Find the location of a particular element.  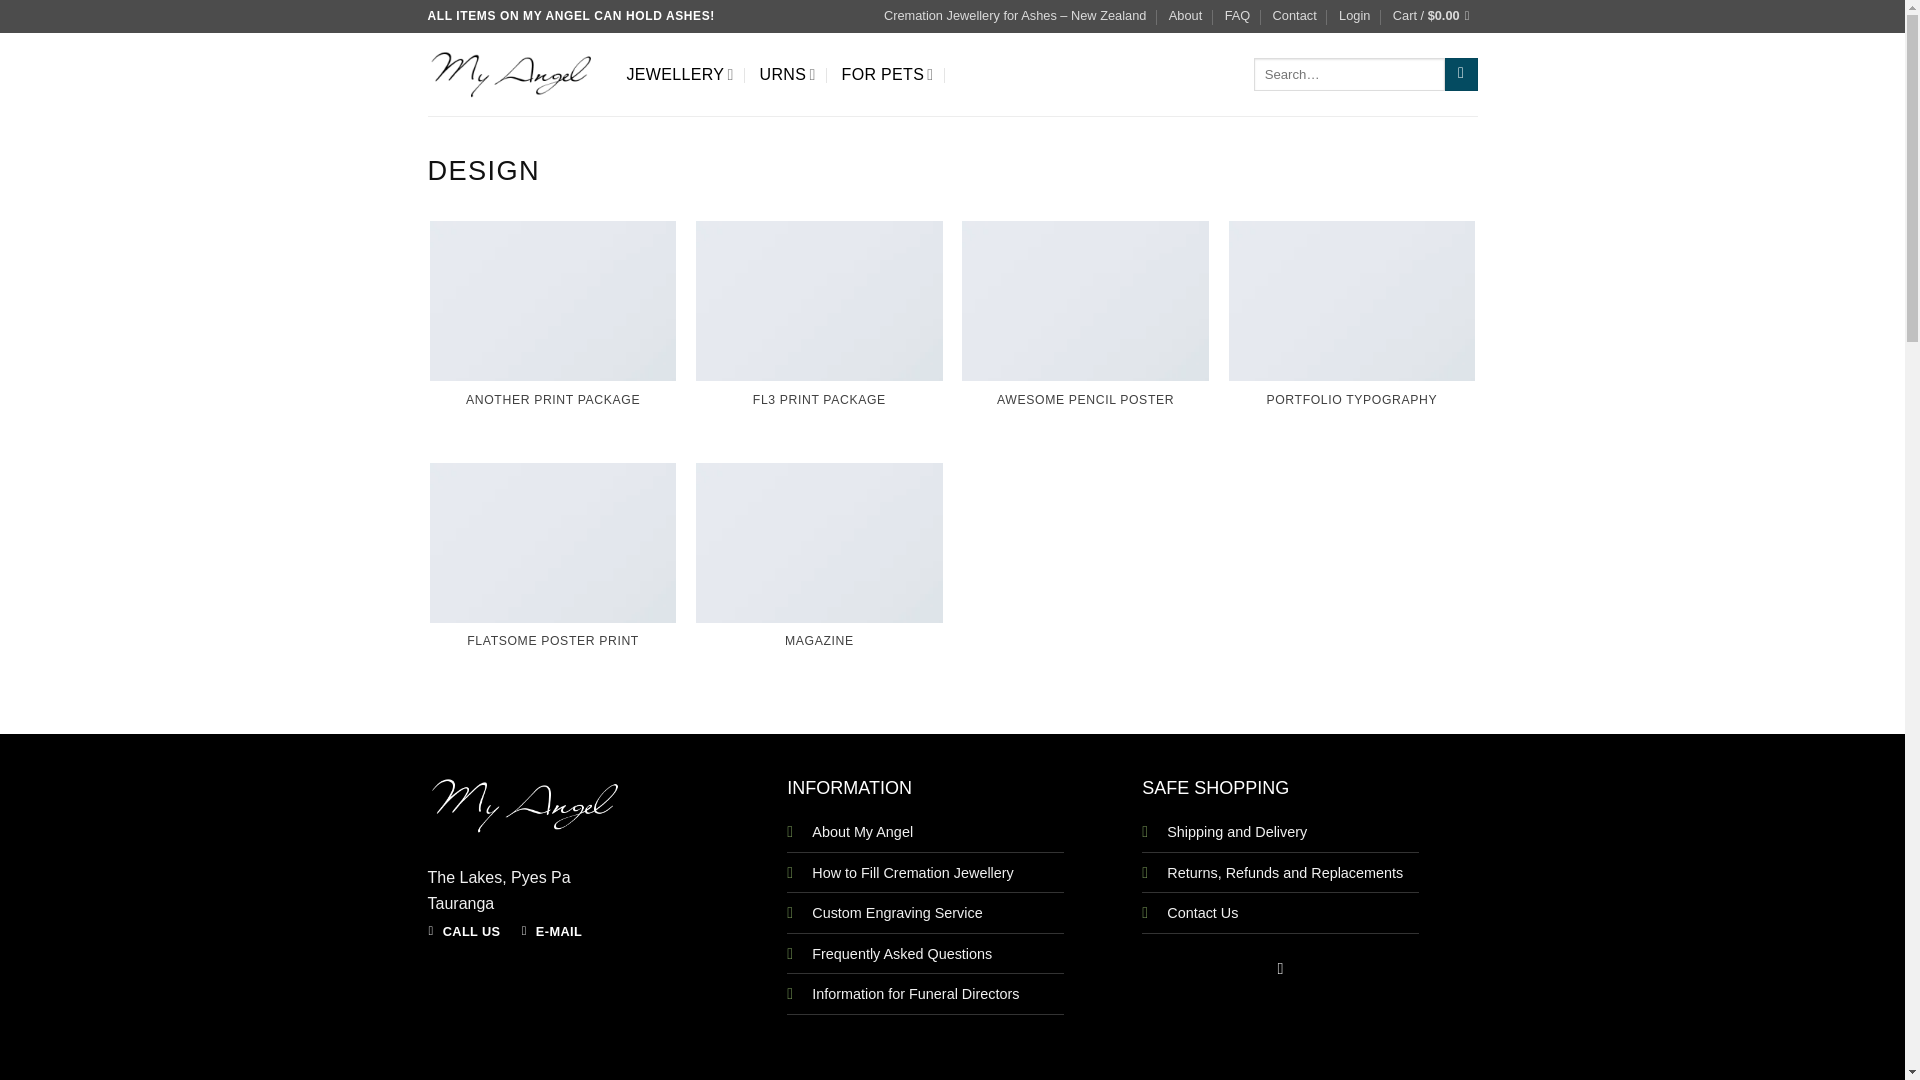

Cart is located at coordinates (1436, 16).